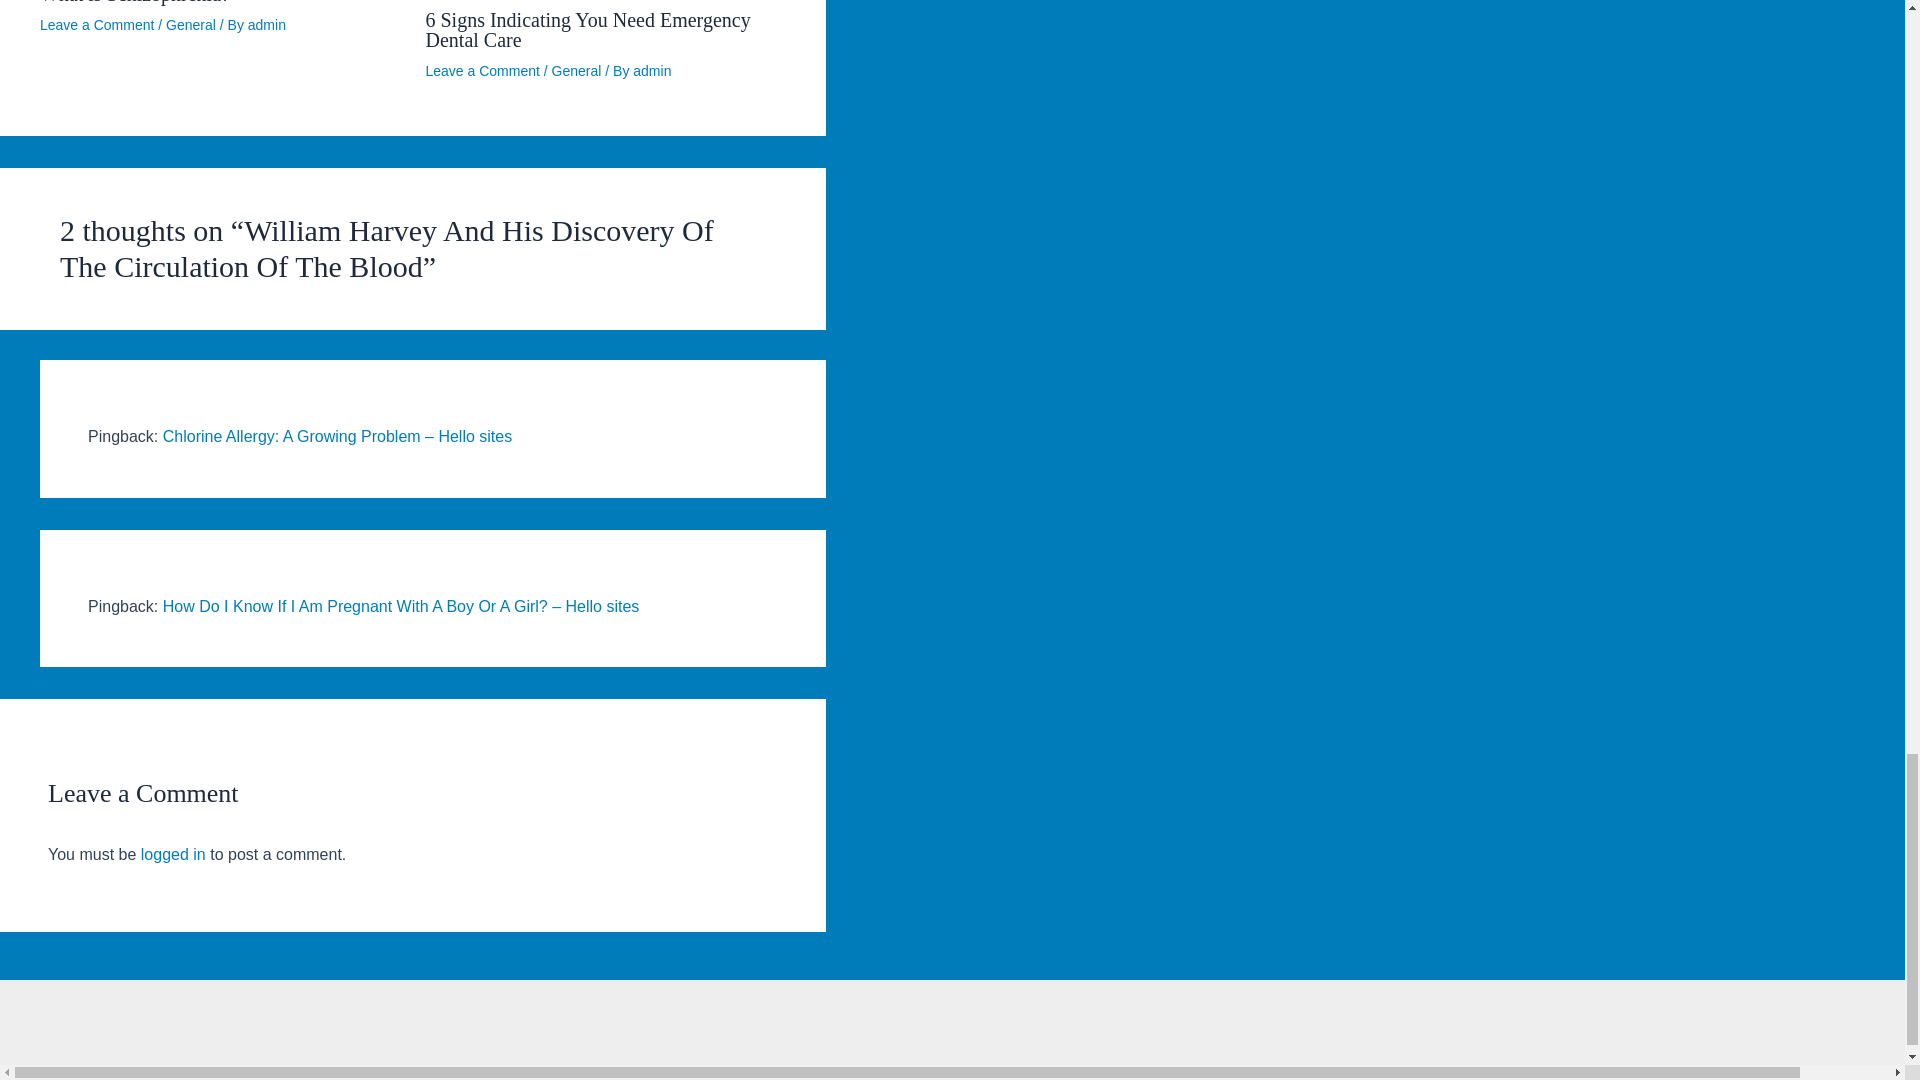 This screenshot has width=1920, height=1080. I want to click on admin, so click(266, 25).